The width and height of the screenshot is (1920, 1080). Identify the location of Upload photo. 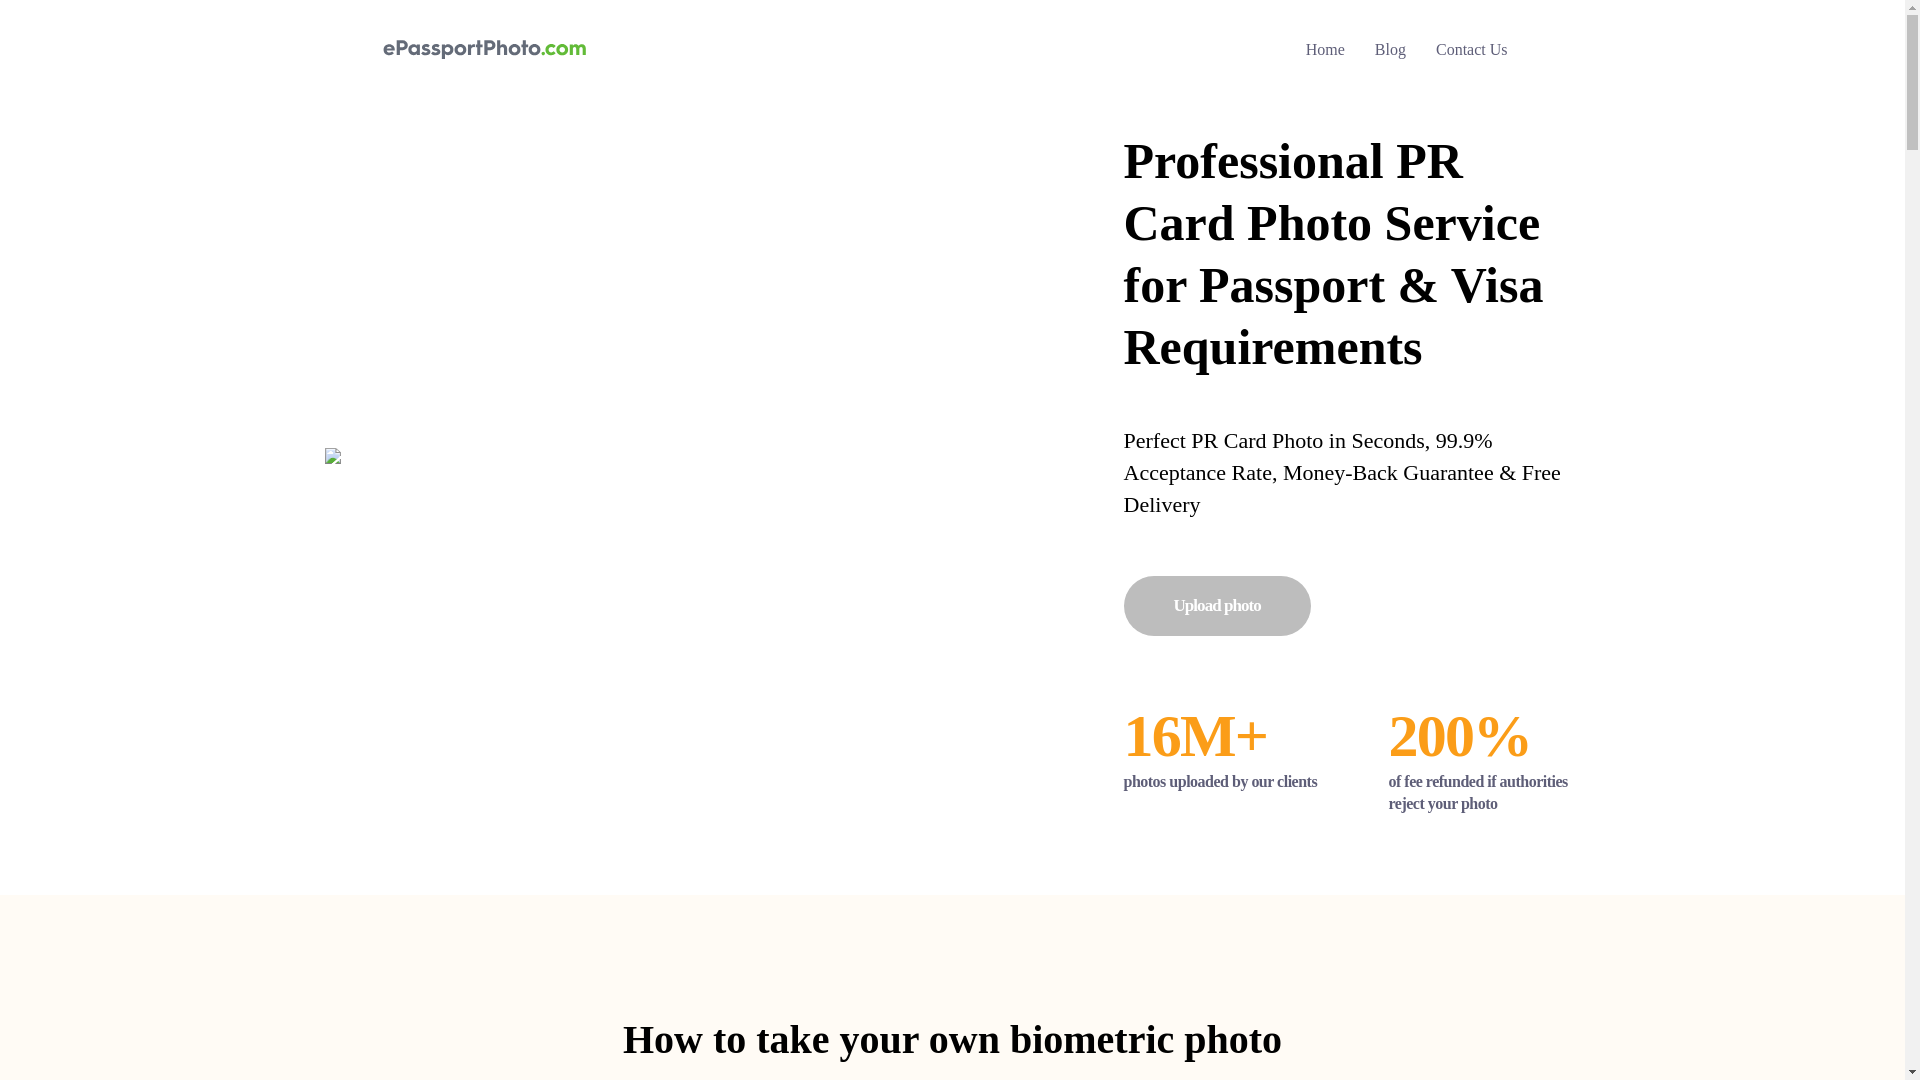
(1217, 606).